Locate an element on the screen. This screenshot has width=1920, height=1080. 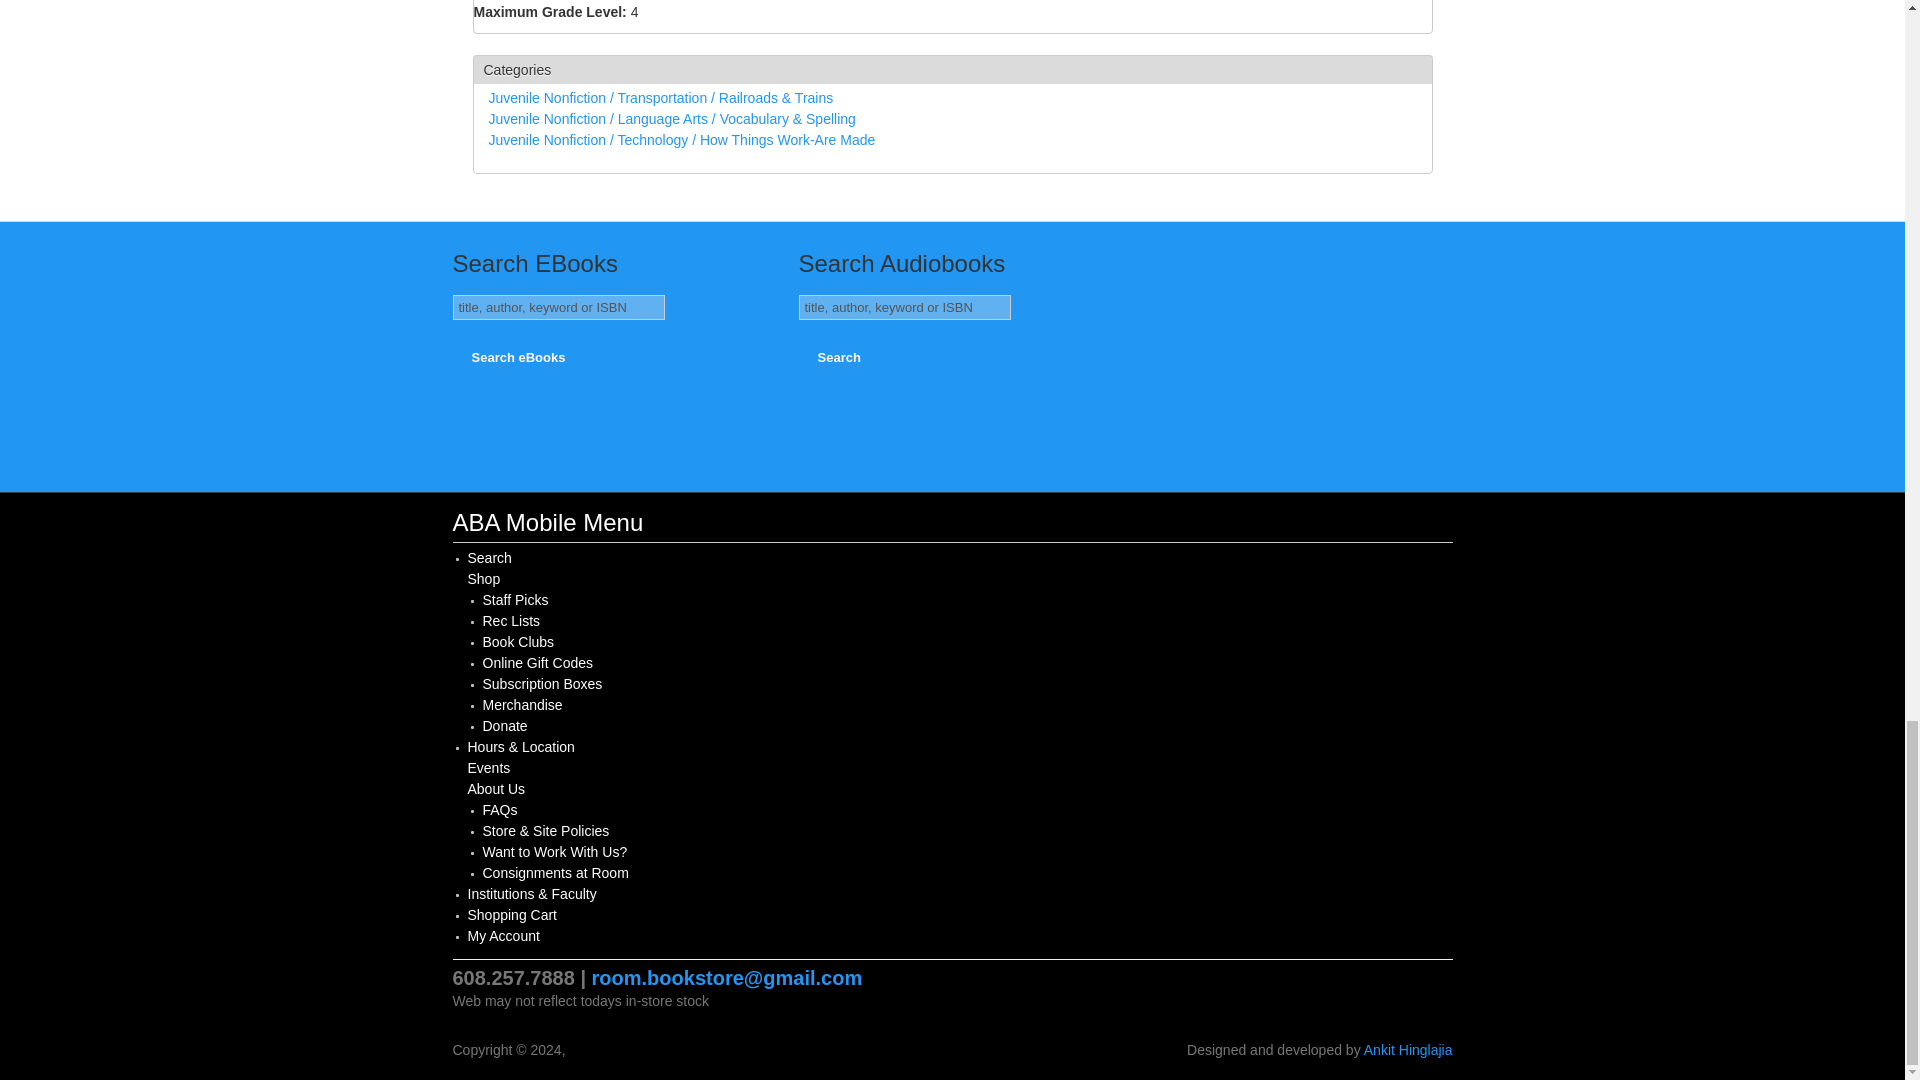
title, author, keyword or ISBN is located at coordinates (904, 306).